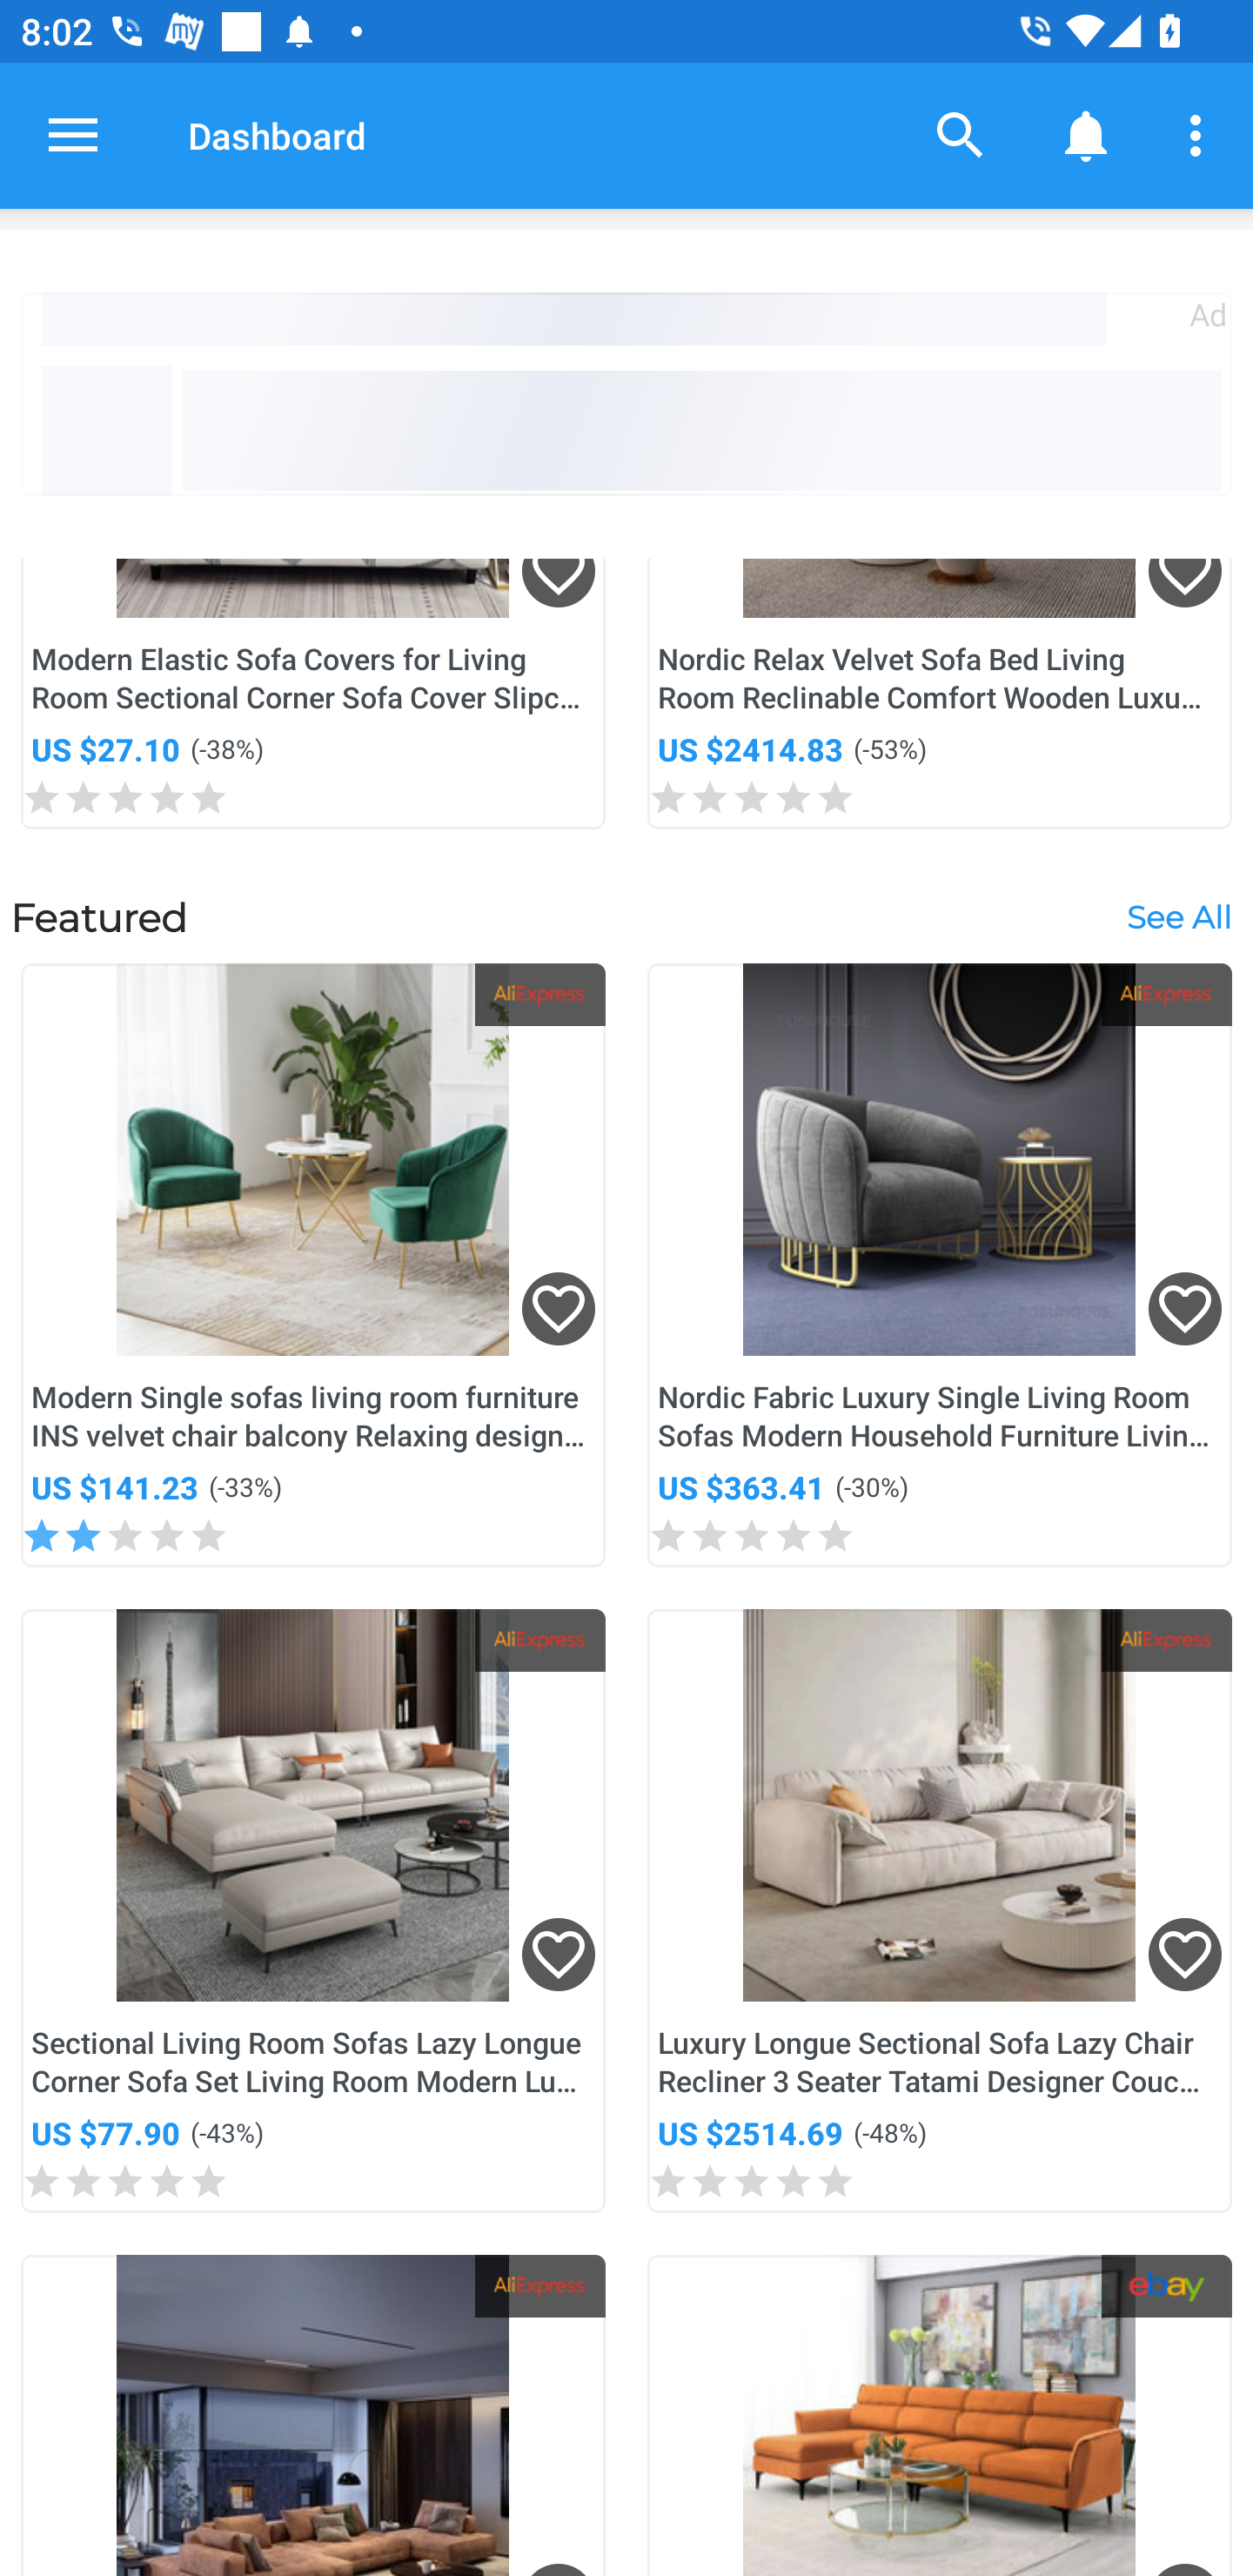 The height and width of the screenshot is (2576, 1253). What do you see at coordinates (1178, 917) in the screenshot?
I see `See All` at bounding box center [1178, 917].